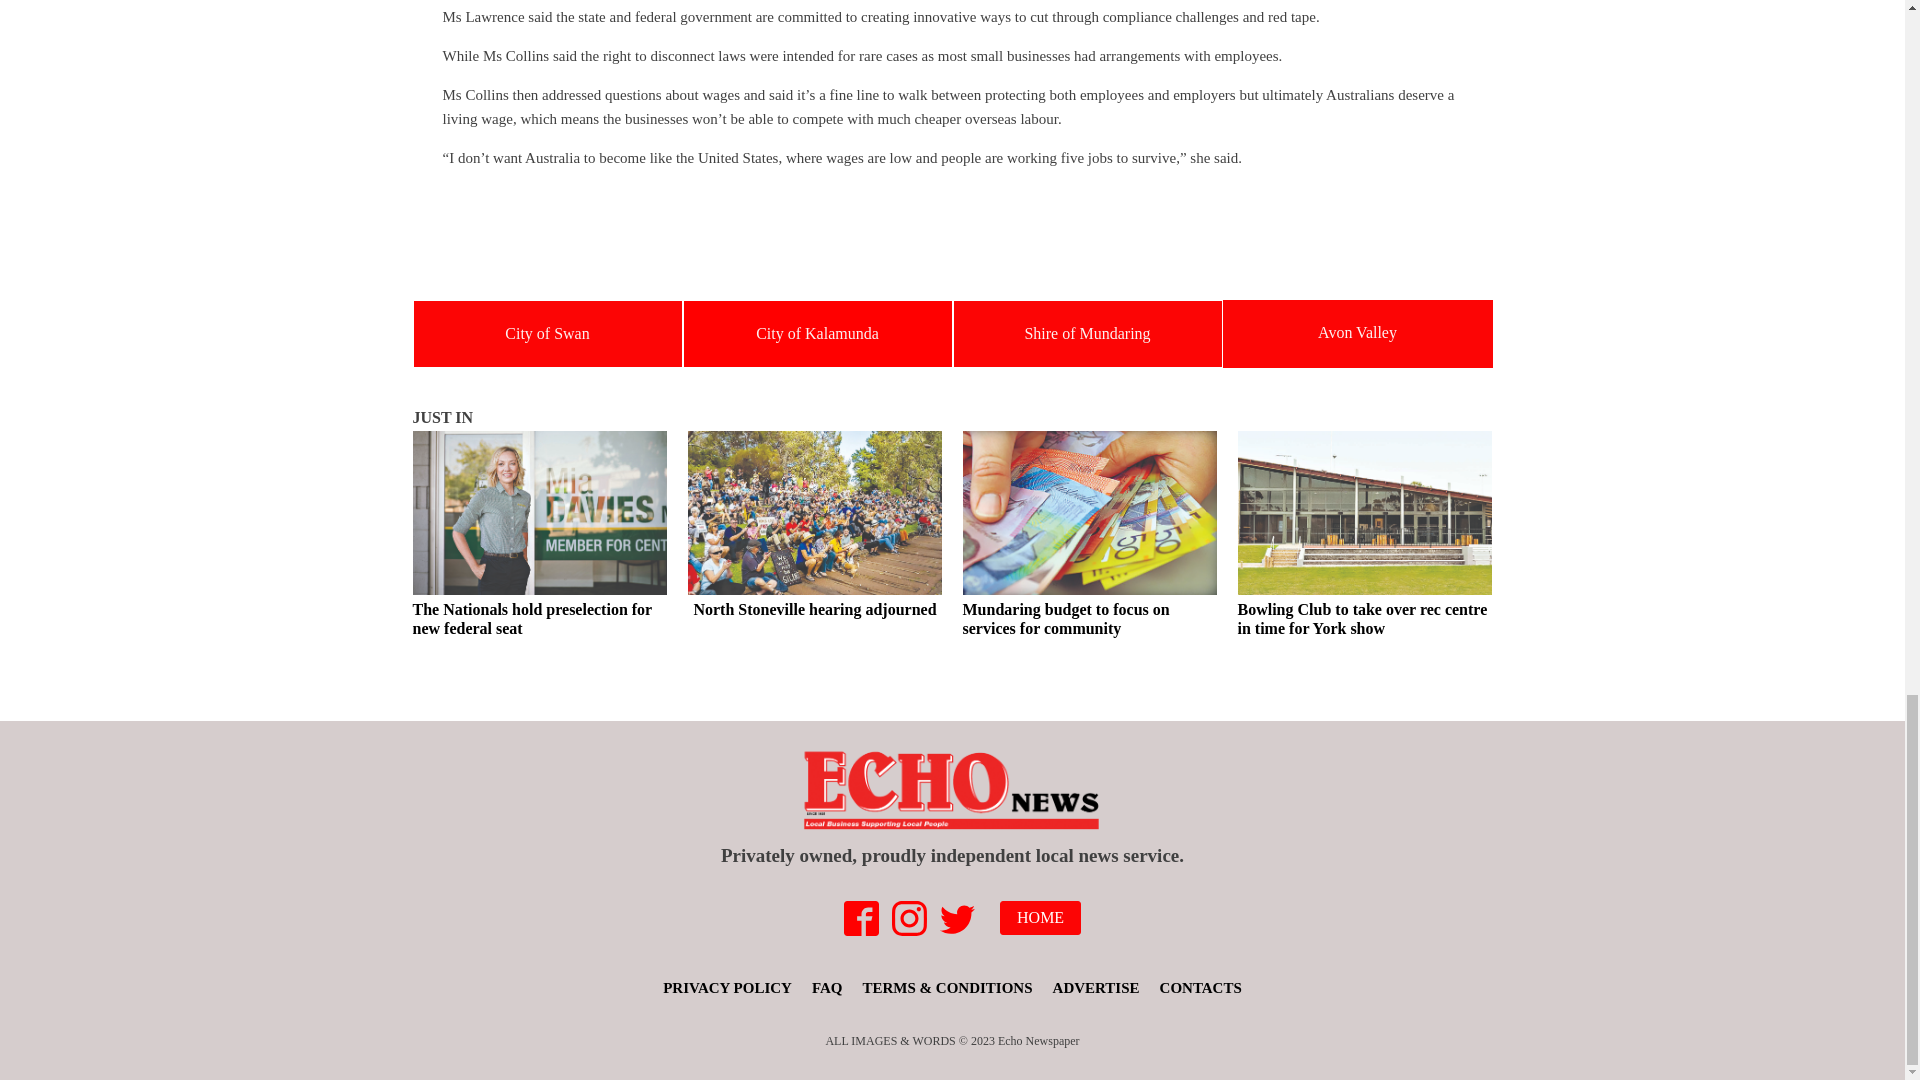 This screenshot has height=1080, width=1920. I want to click on Mundaring budget to focus on services for community, so click(1089, 538).